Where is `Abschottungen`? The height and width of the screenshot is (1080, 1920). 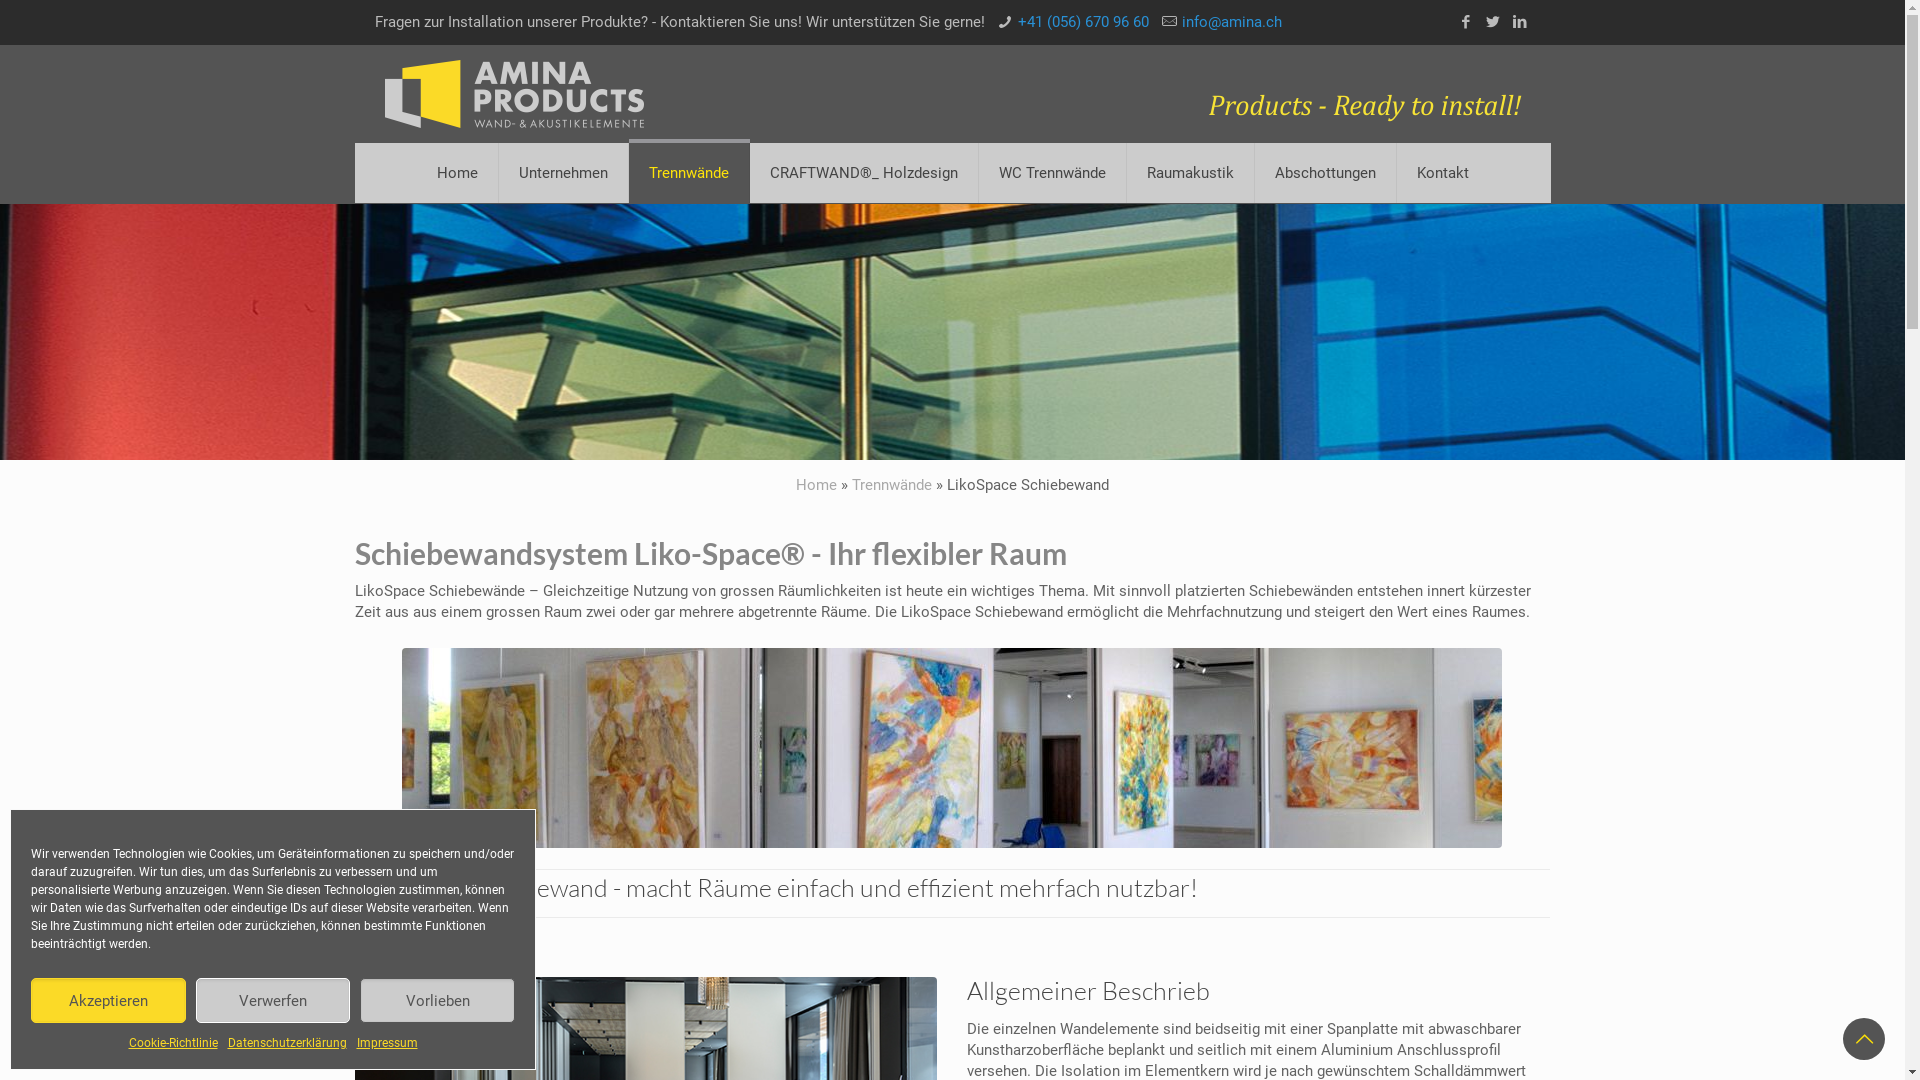 Abschottungen is located at coordinates (1325, 173).